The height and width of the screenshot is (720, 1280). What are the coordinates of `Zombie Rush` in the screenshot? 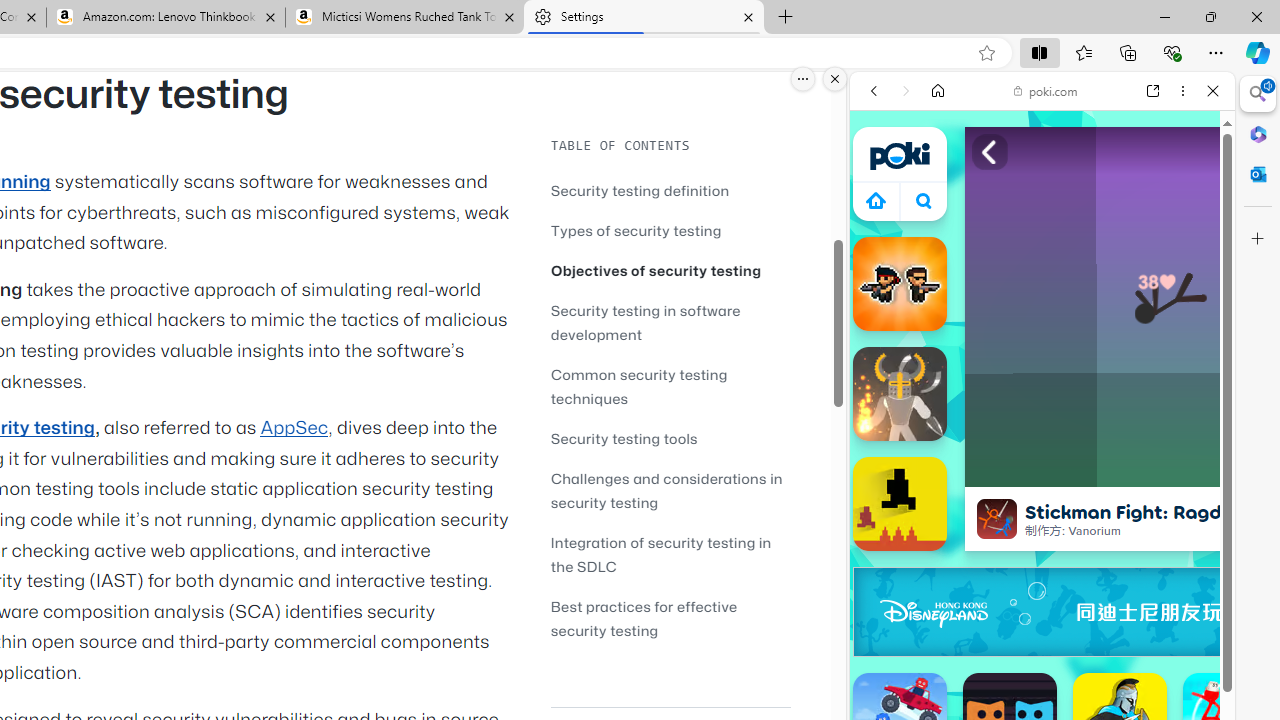 It's located at (900, 284).